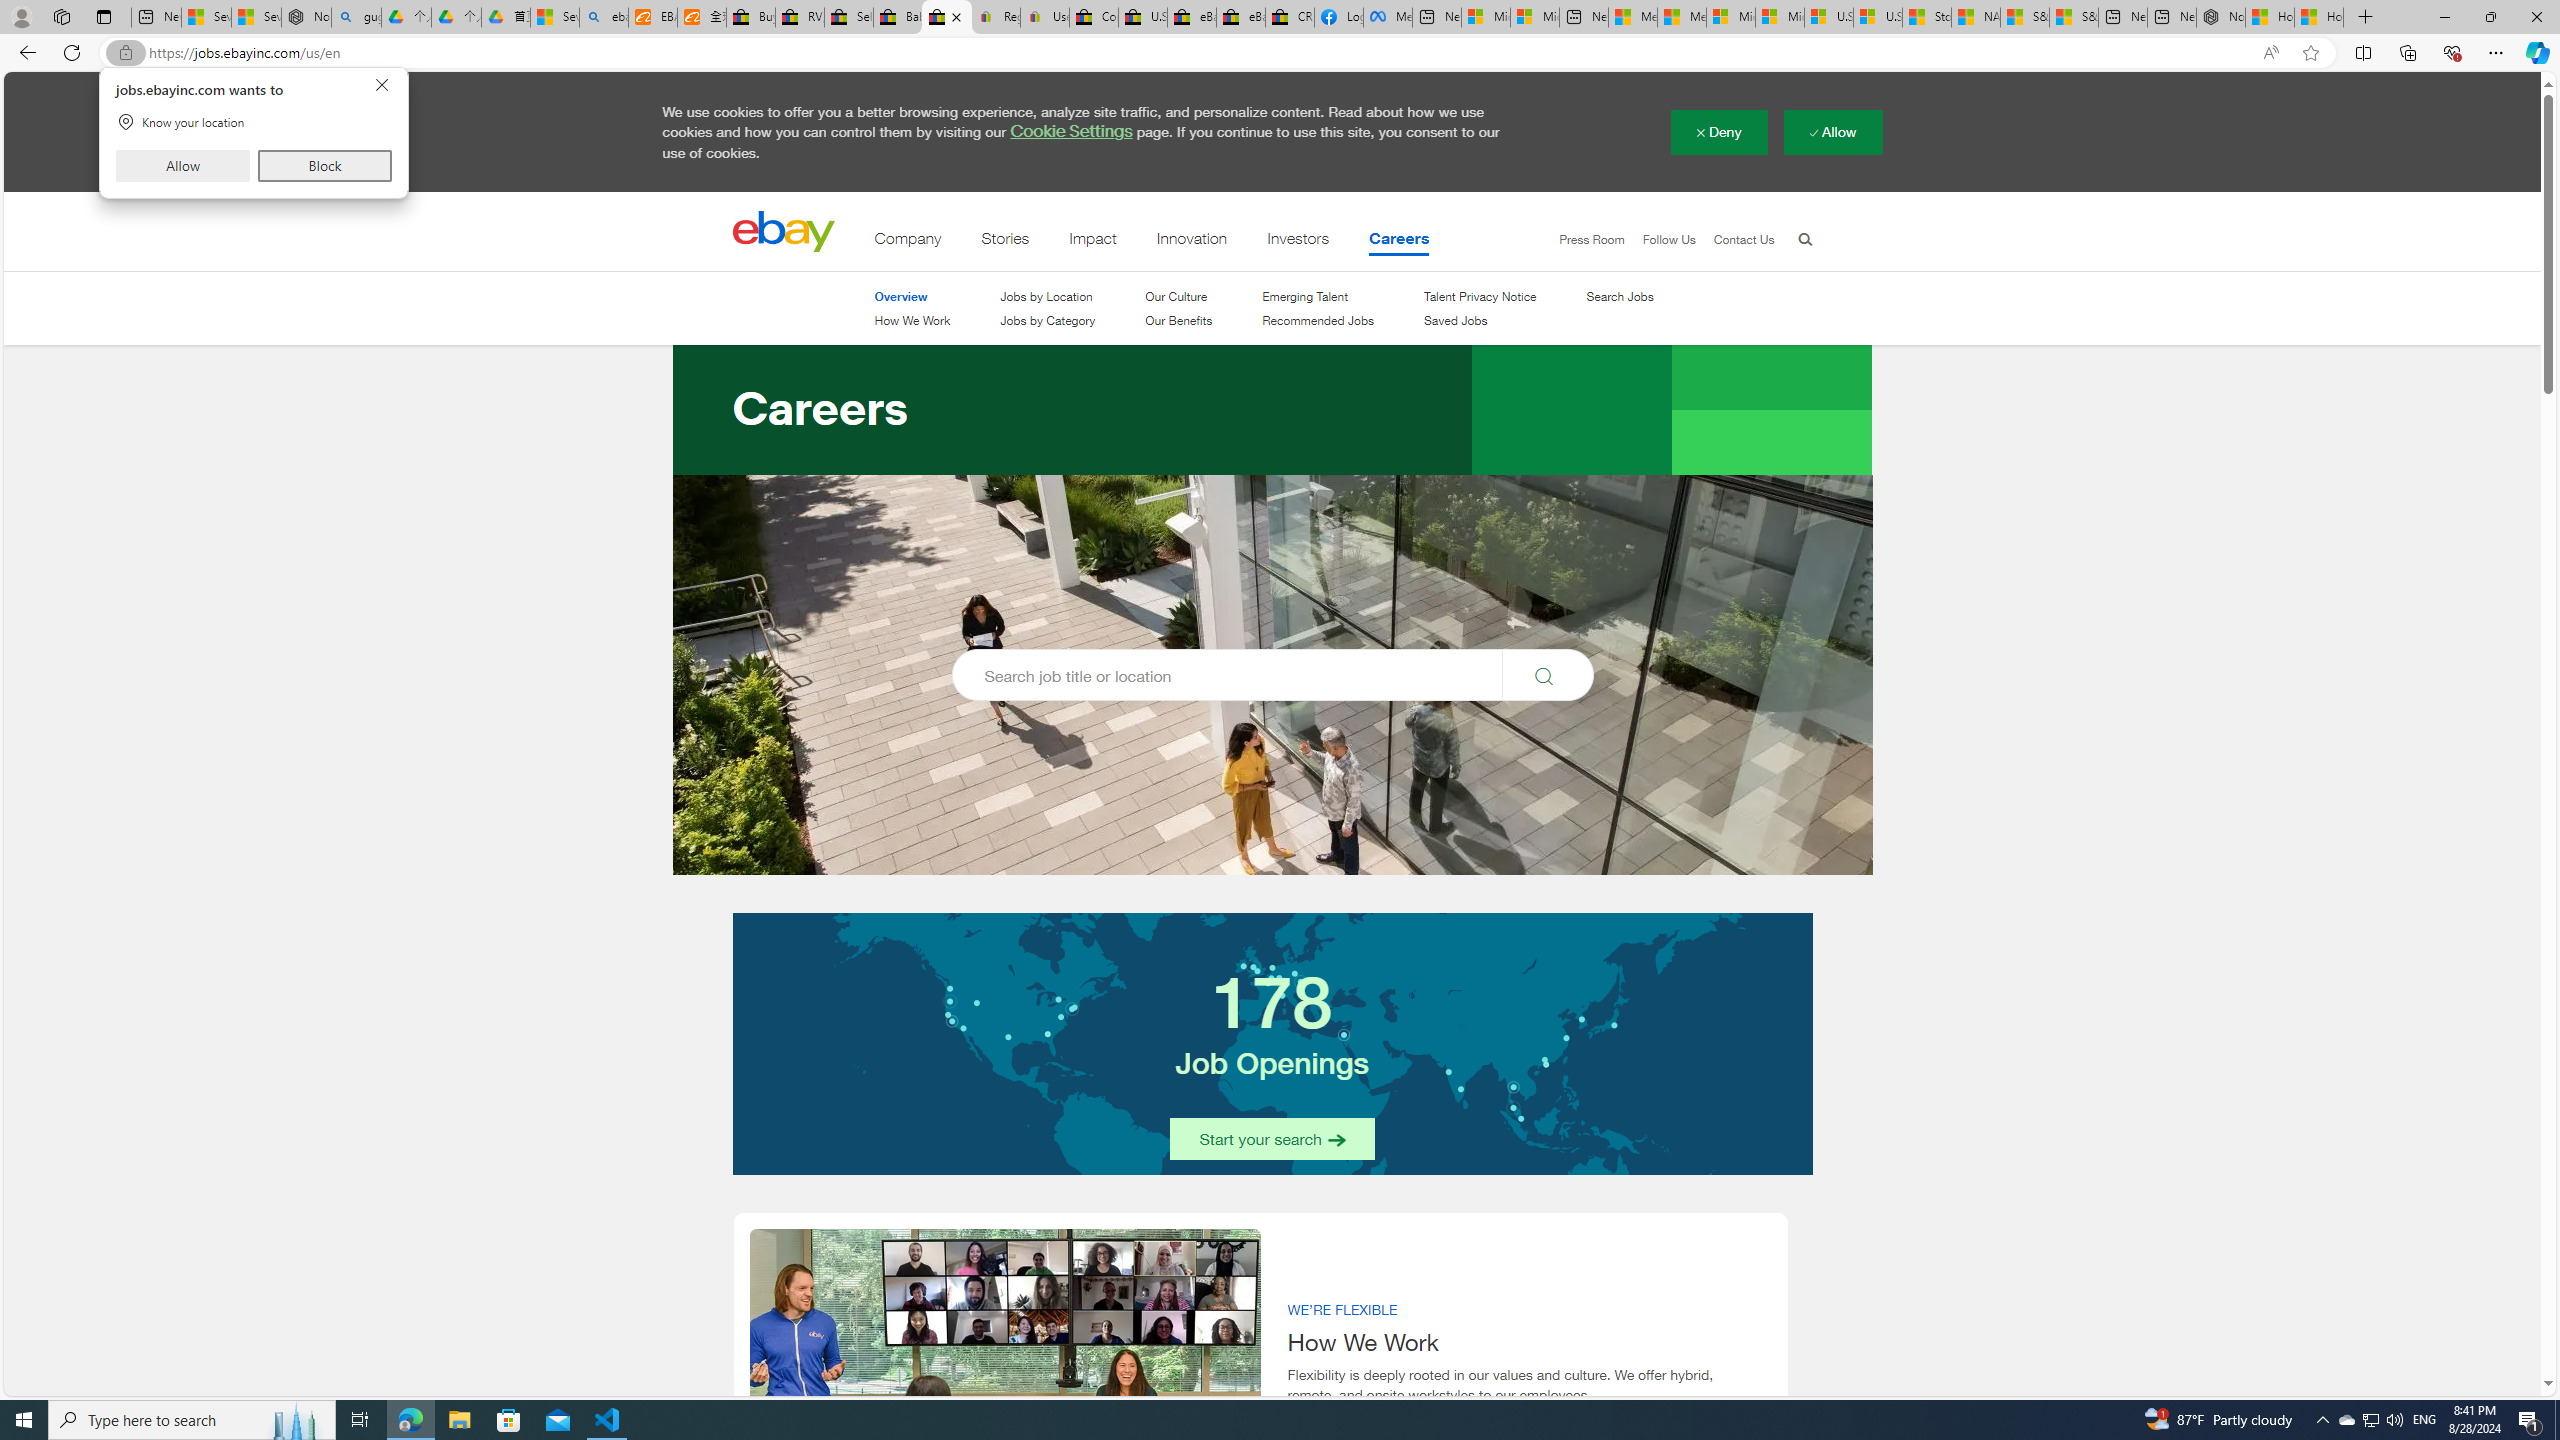 The image size is (2560, 1440). I want to click on Search highlights icon opens search home window, so click(296, 1420).